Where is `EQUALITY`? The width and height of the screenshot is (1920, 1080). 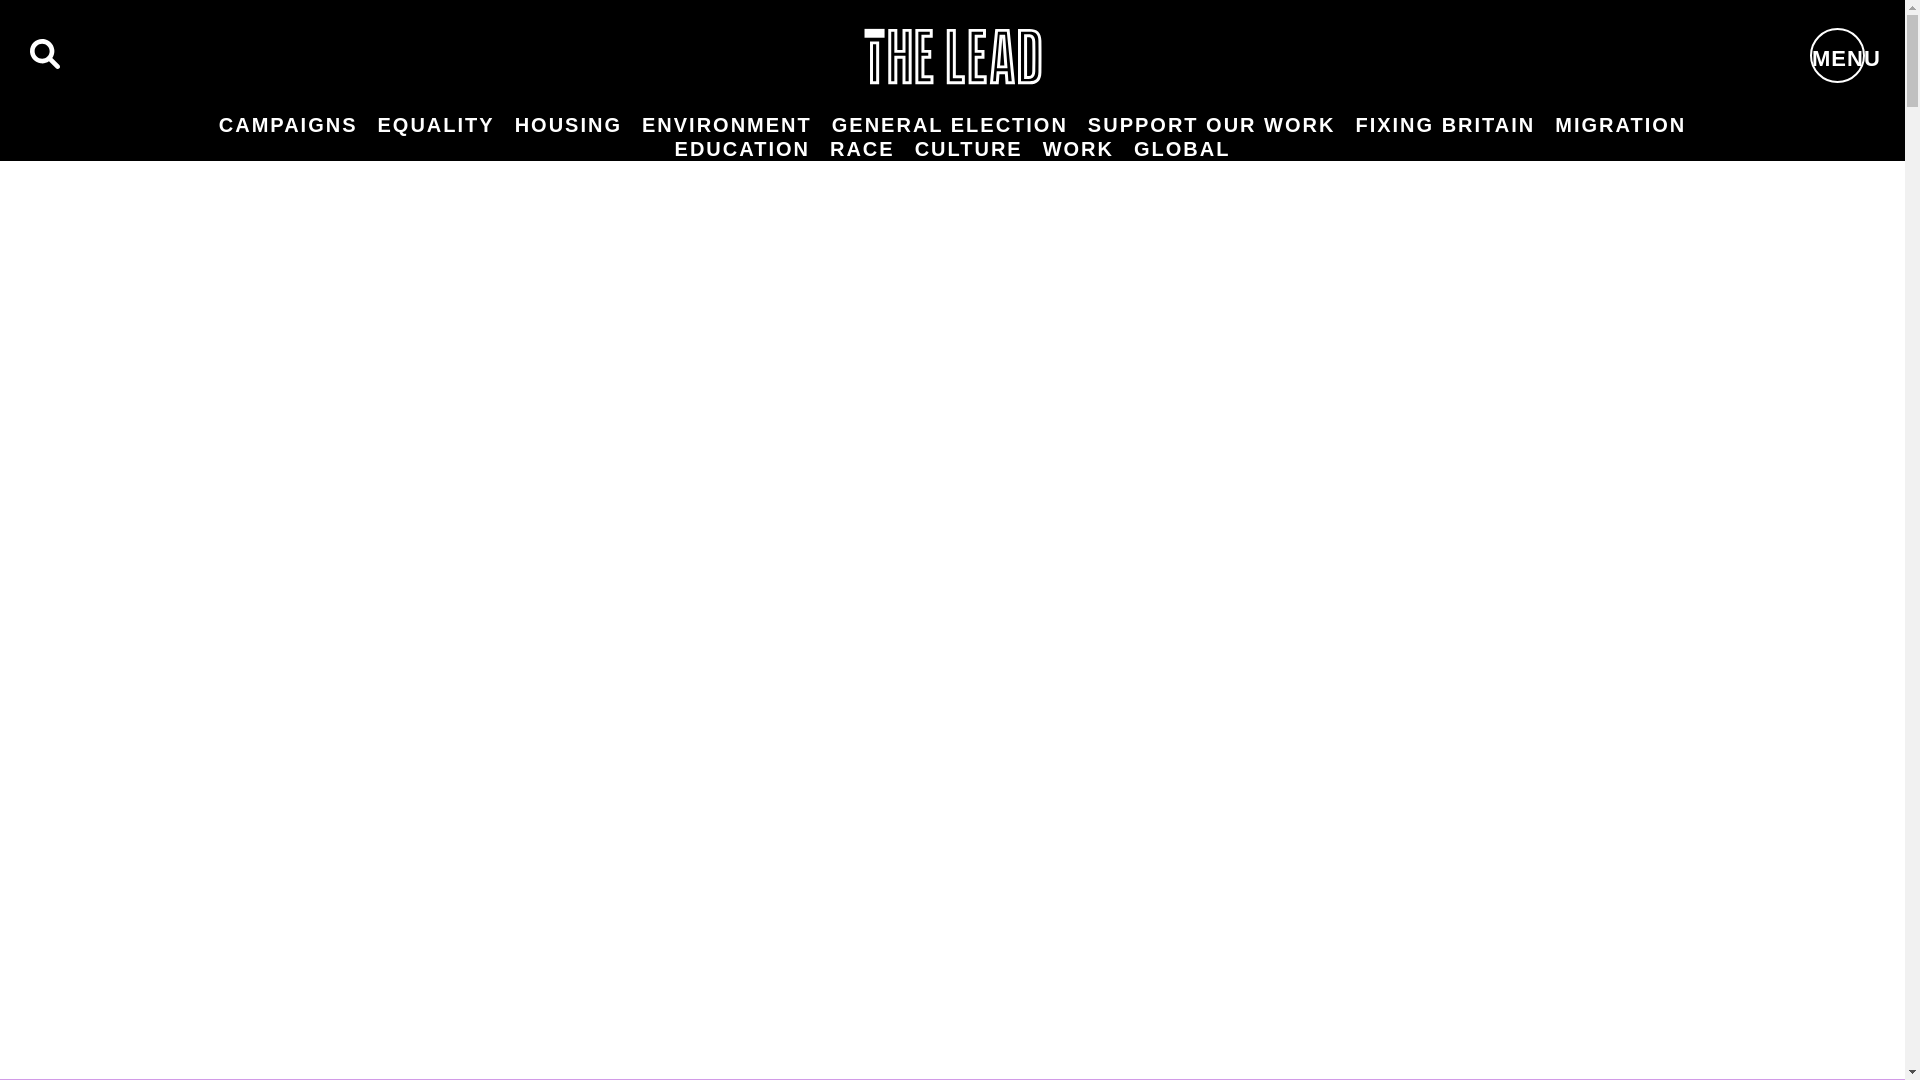 EQUALITY is located at coordinates (436, 125).